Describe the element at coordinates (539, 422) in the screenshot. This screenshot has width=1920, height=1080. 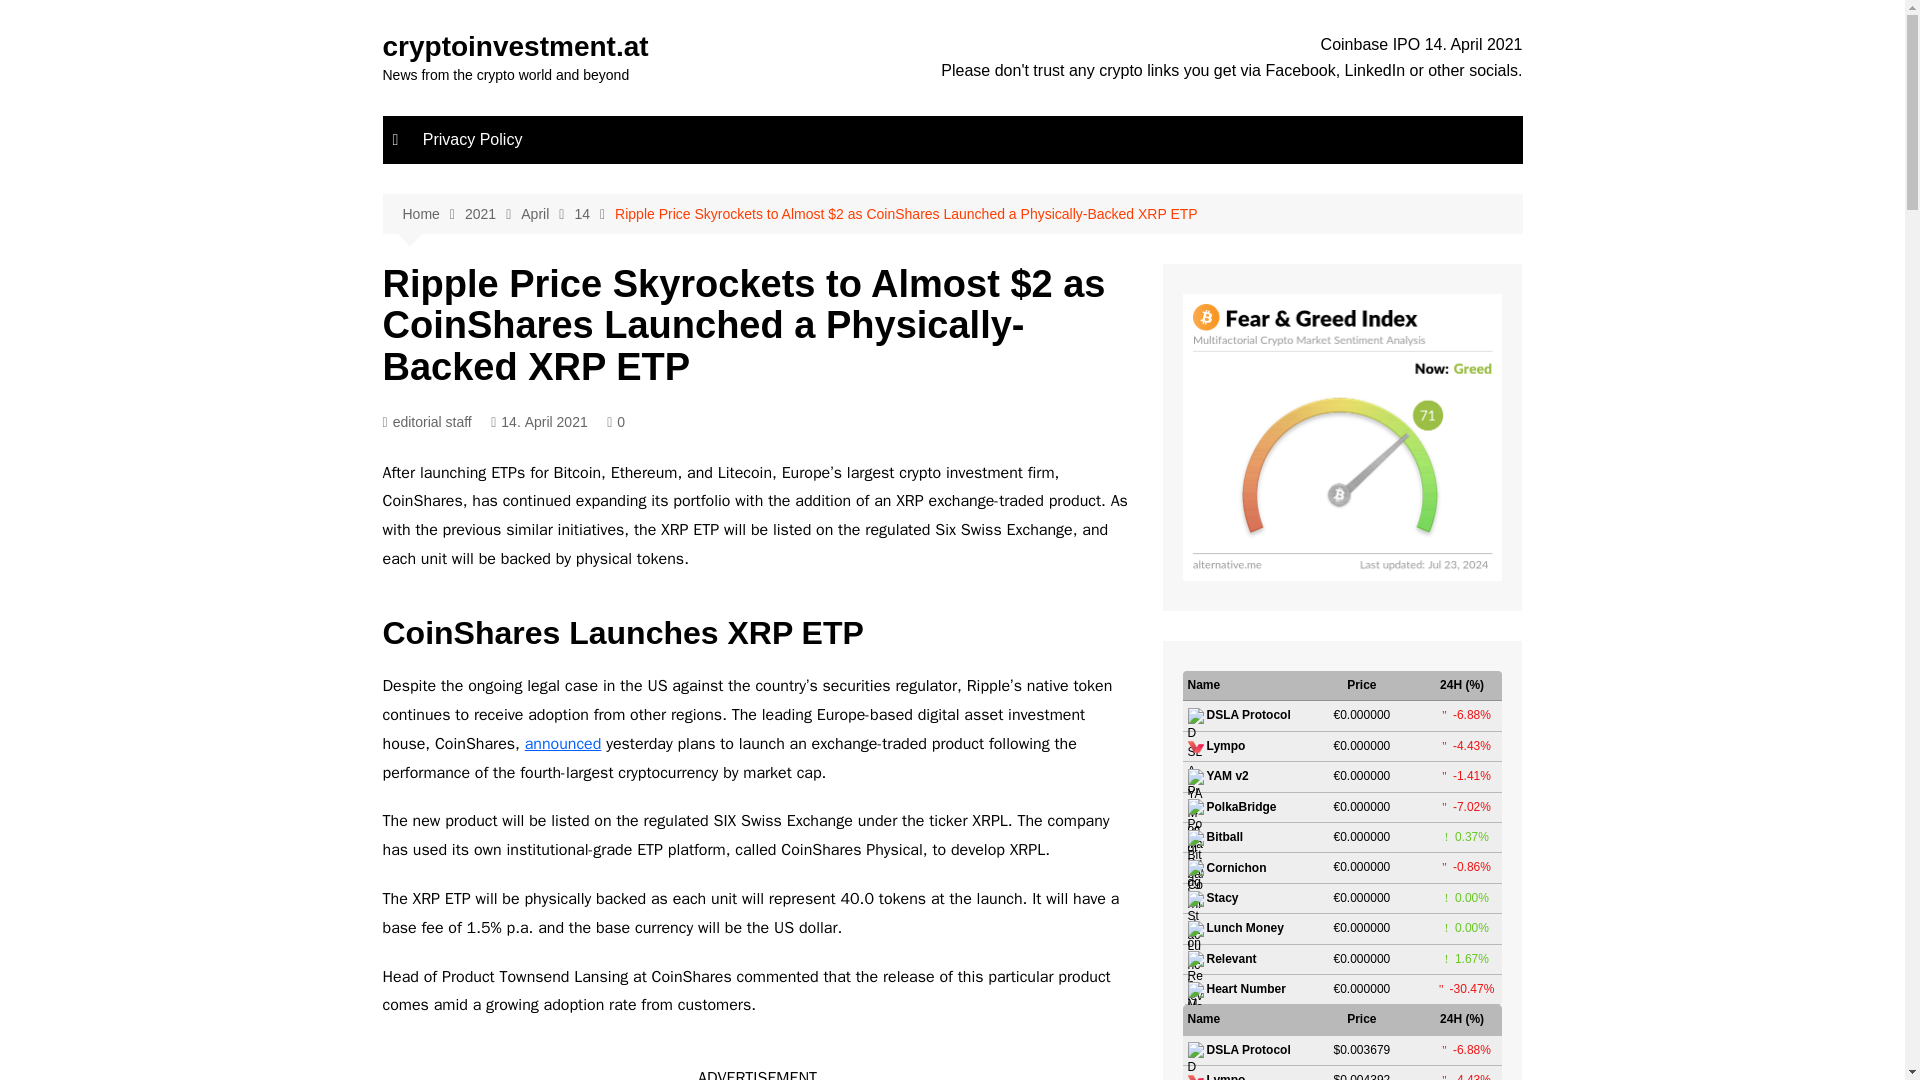
I see `14. April 2021` at that location.